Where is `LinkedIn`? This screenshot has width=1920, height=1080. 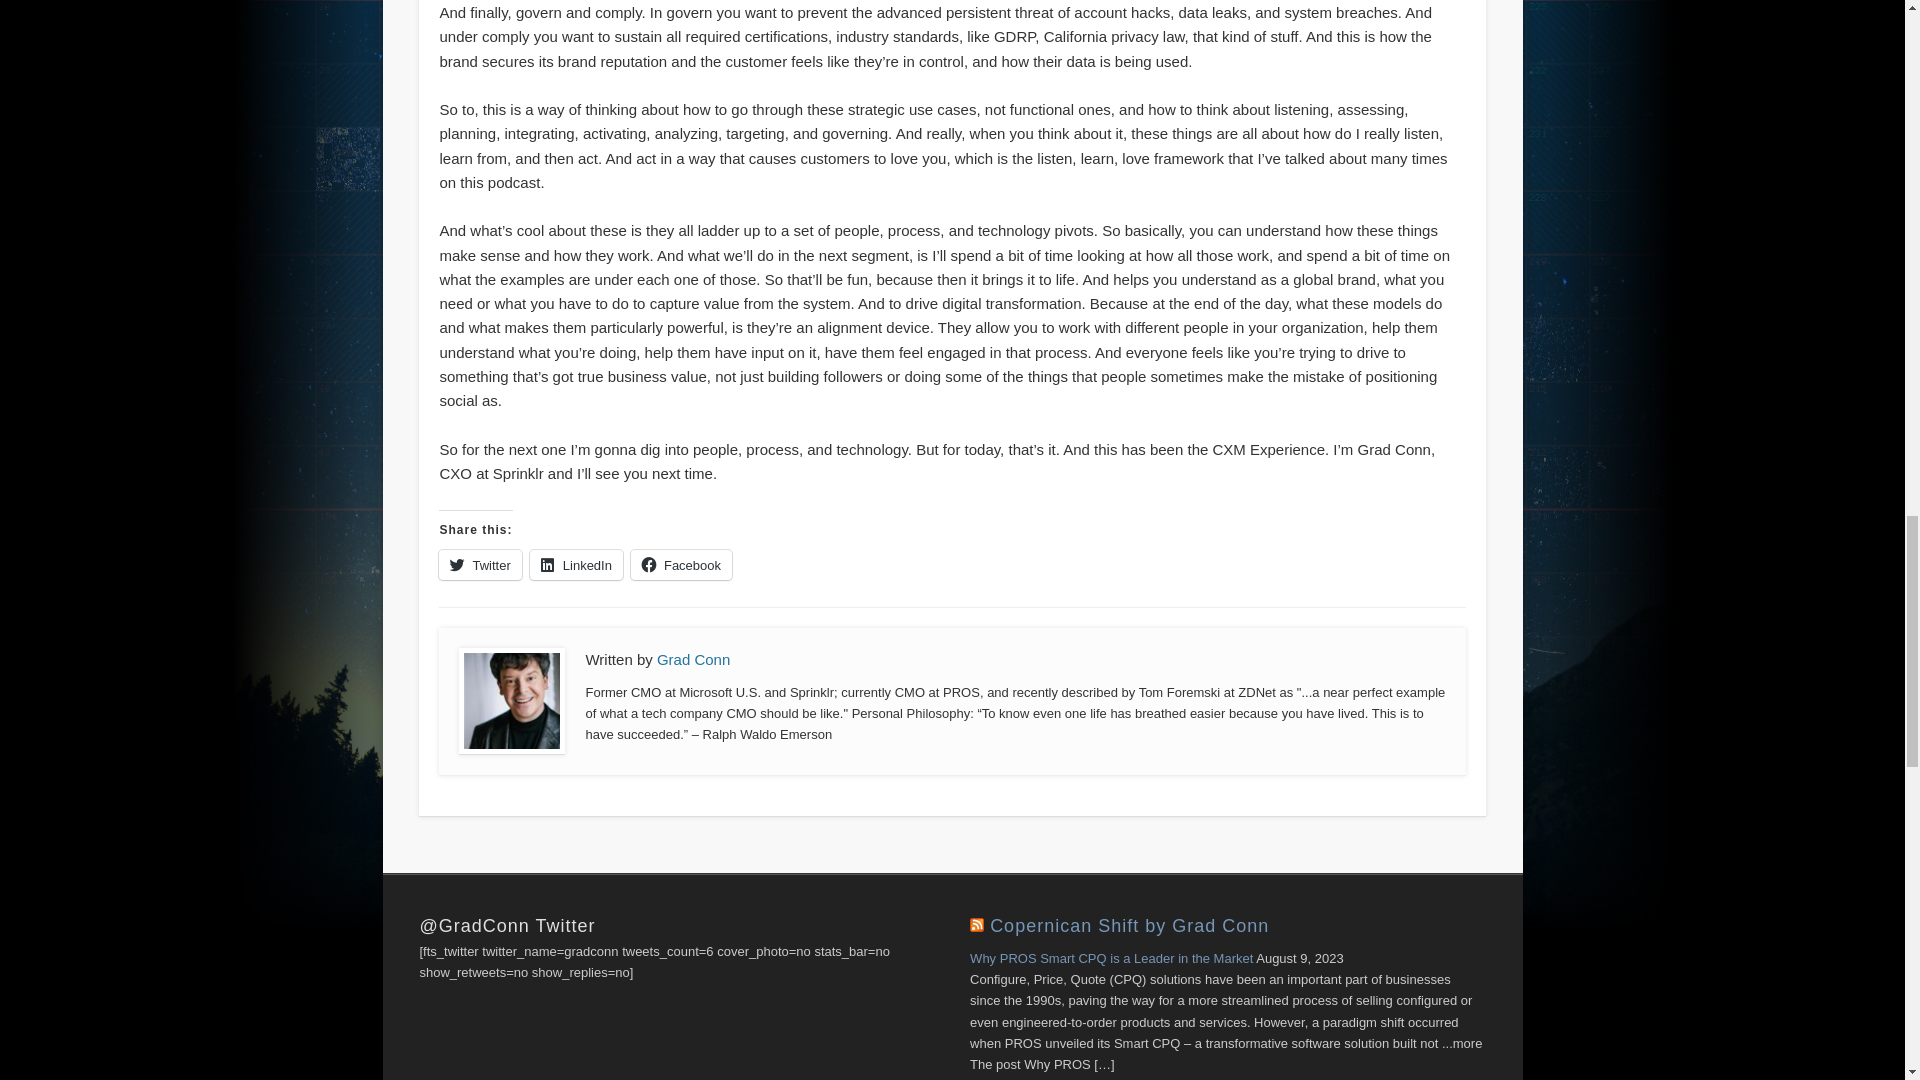 LinkedIn is located at coordinates (576, 564).